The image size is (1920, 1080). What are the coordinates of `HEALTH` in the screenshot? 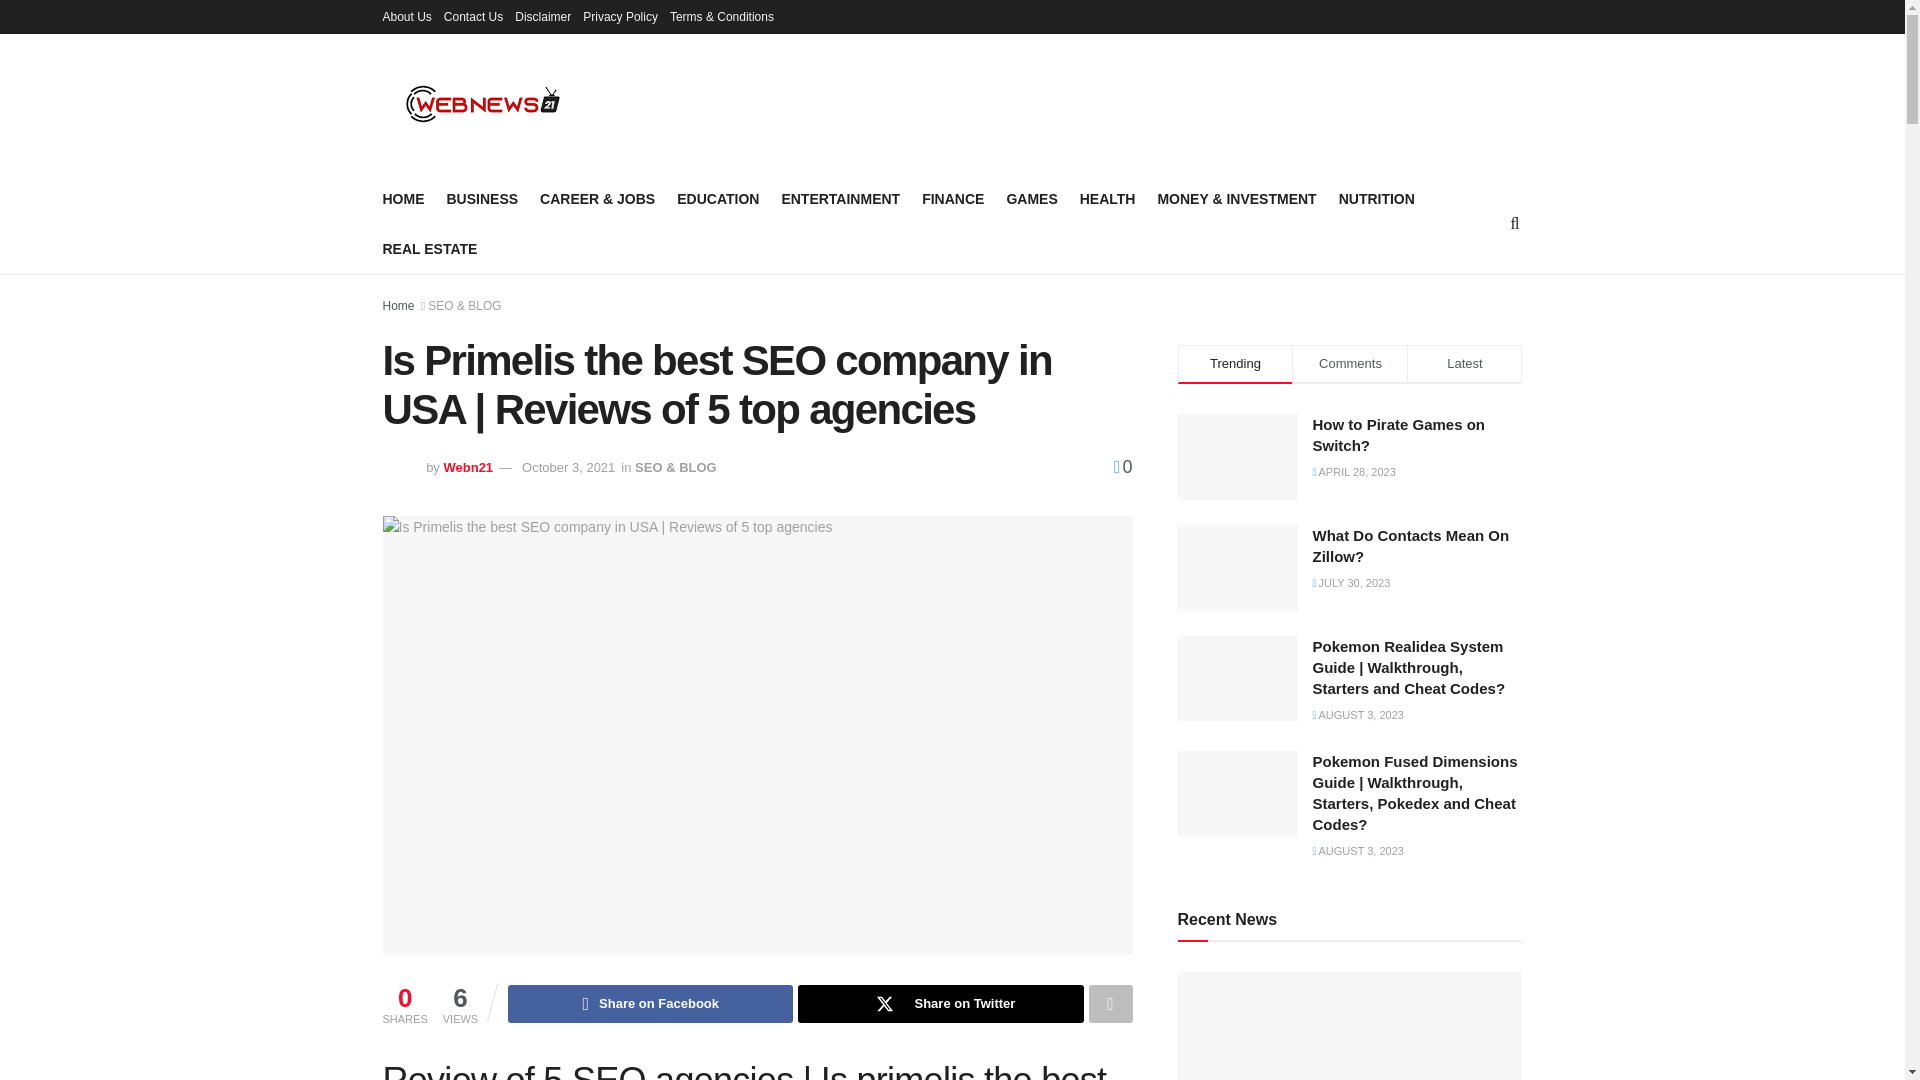 It's located at (1108, 198).